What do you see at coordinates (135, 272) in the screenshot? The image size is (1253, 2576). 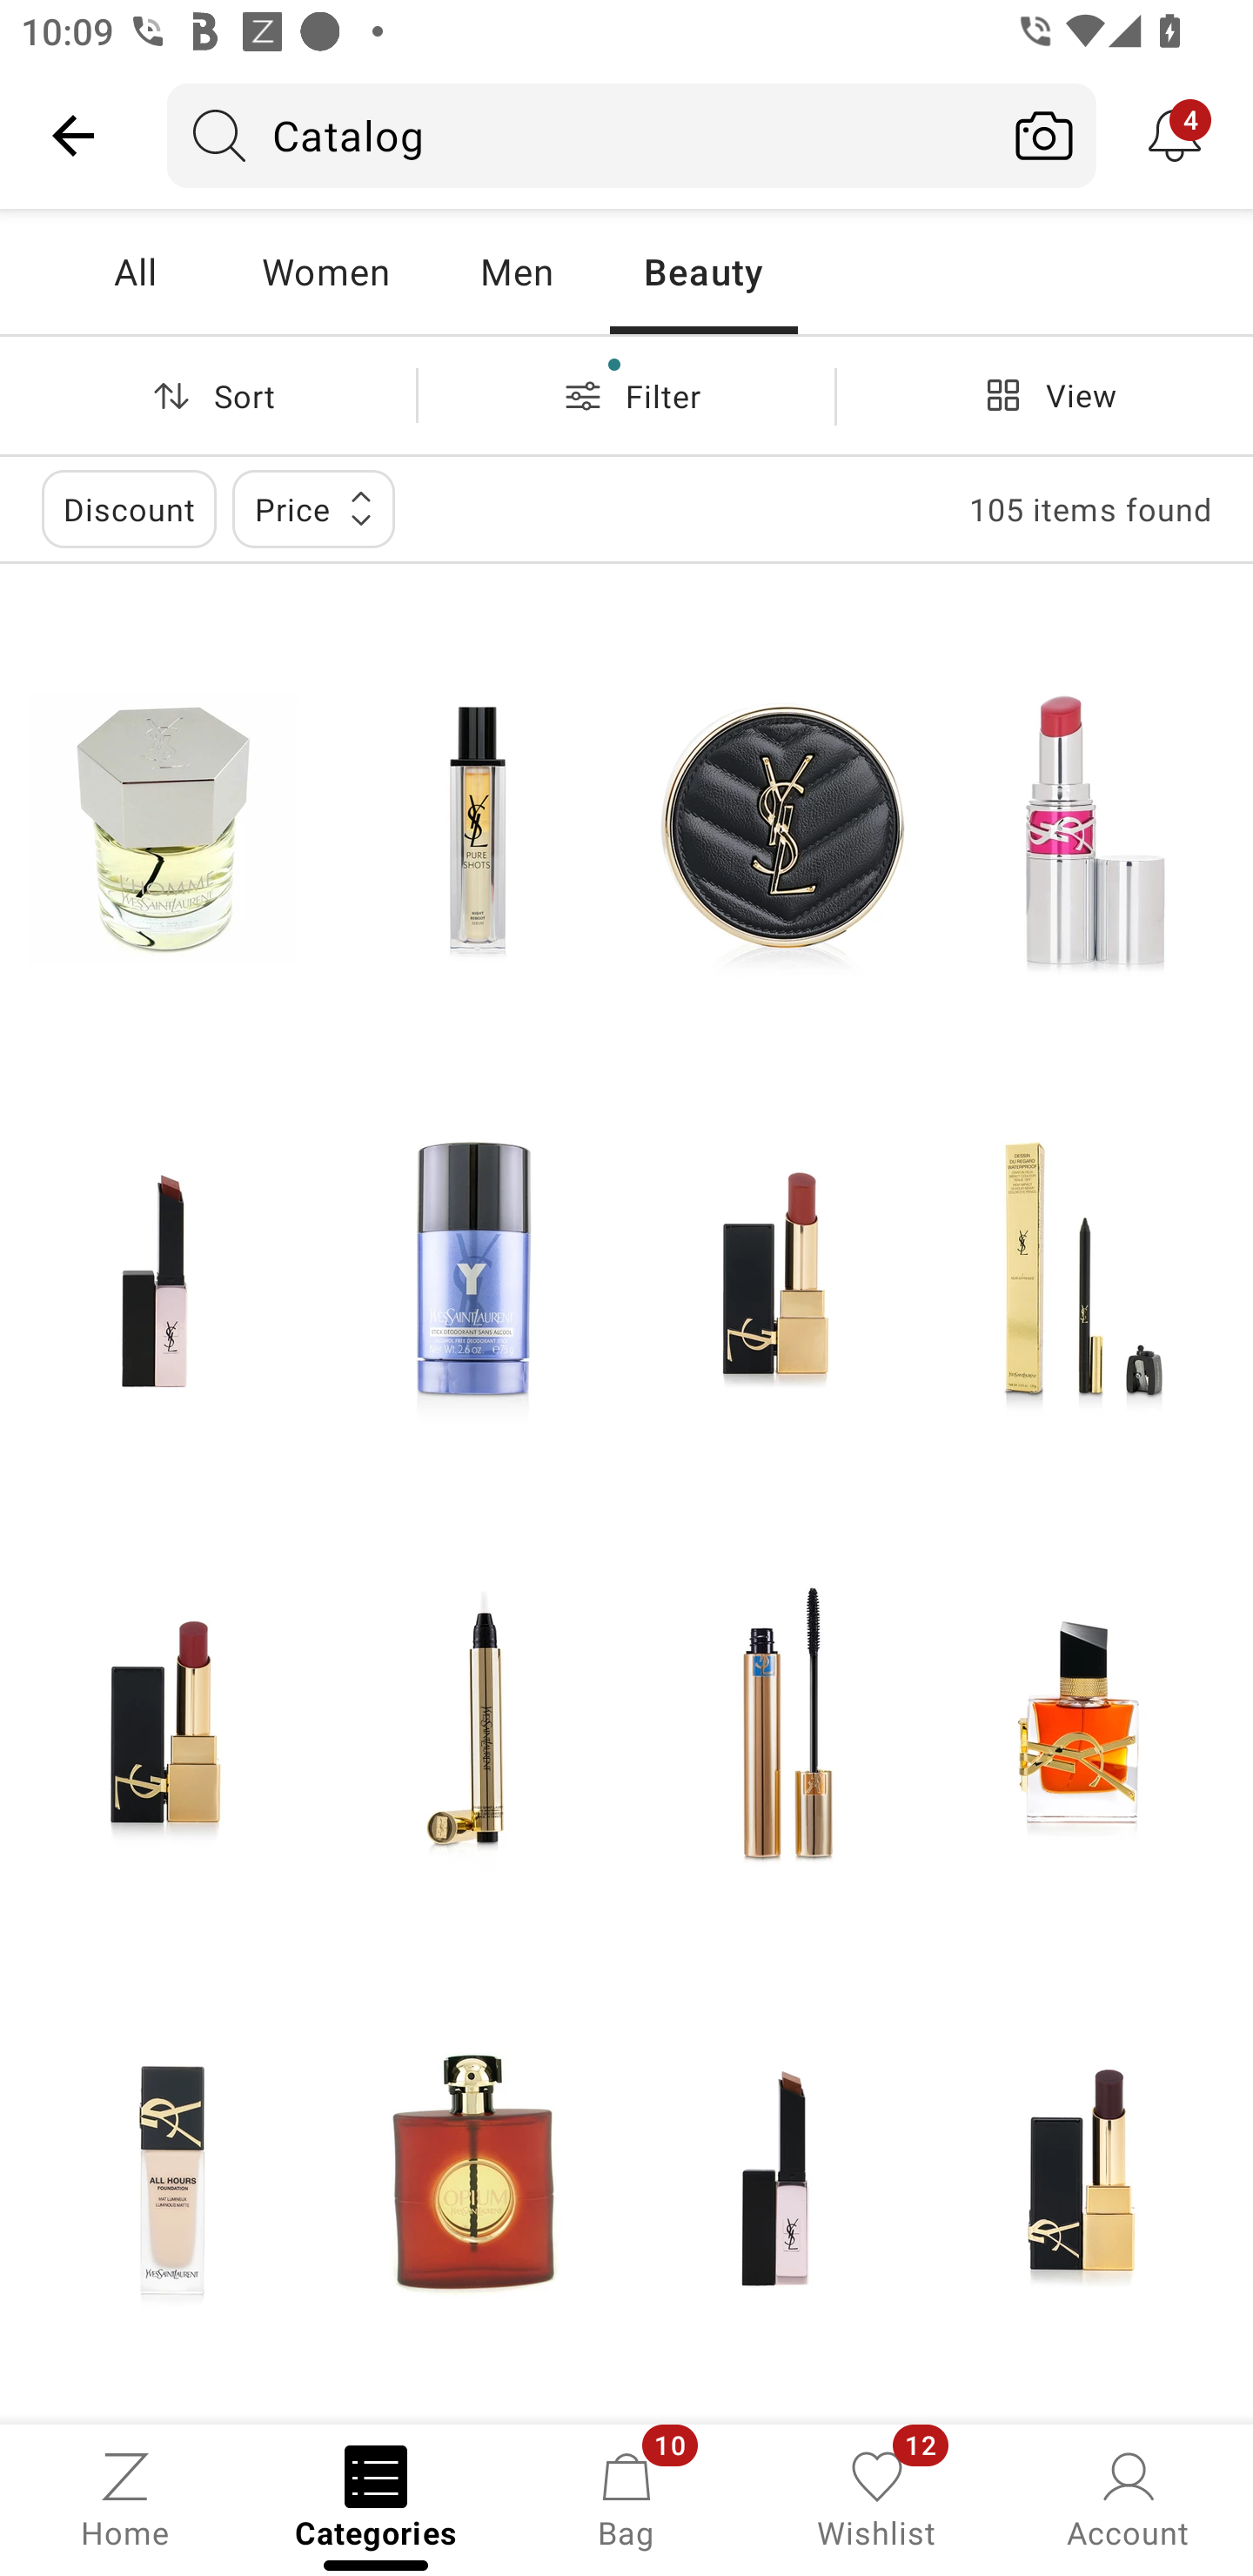 I see `All` at bounding box center [135, 272].